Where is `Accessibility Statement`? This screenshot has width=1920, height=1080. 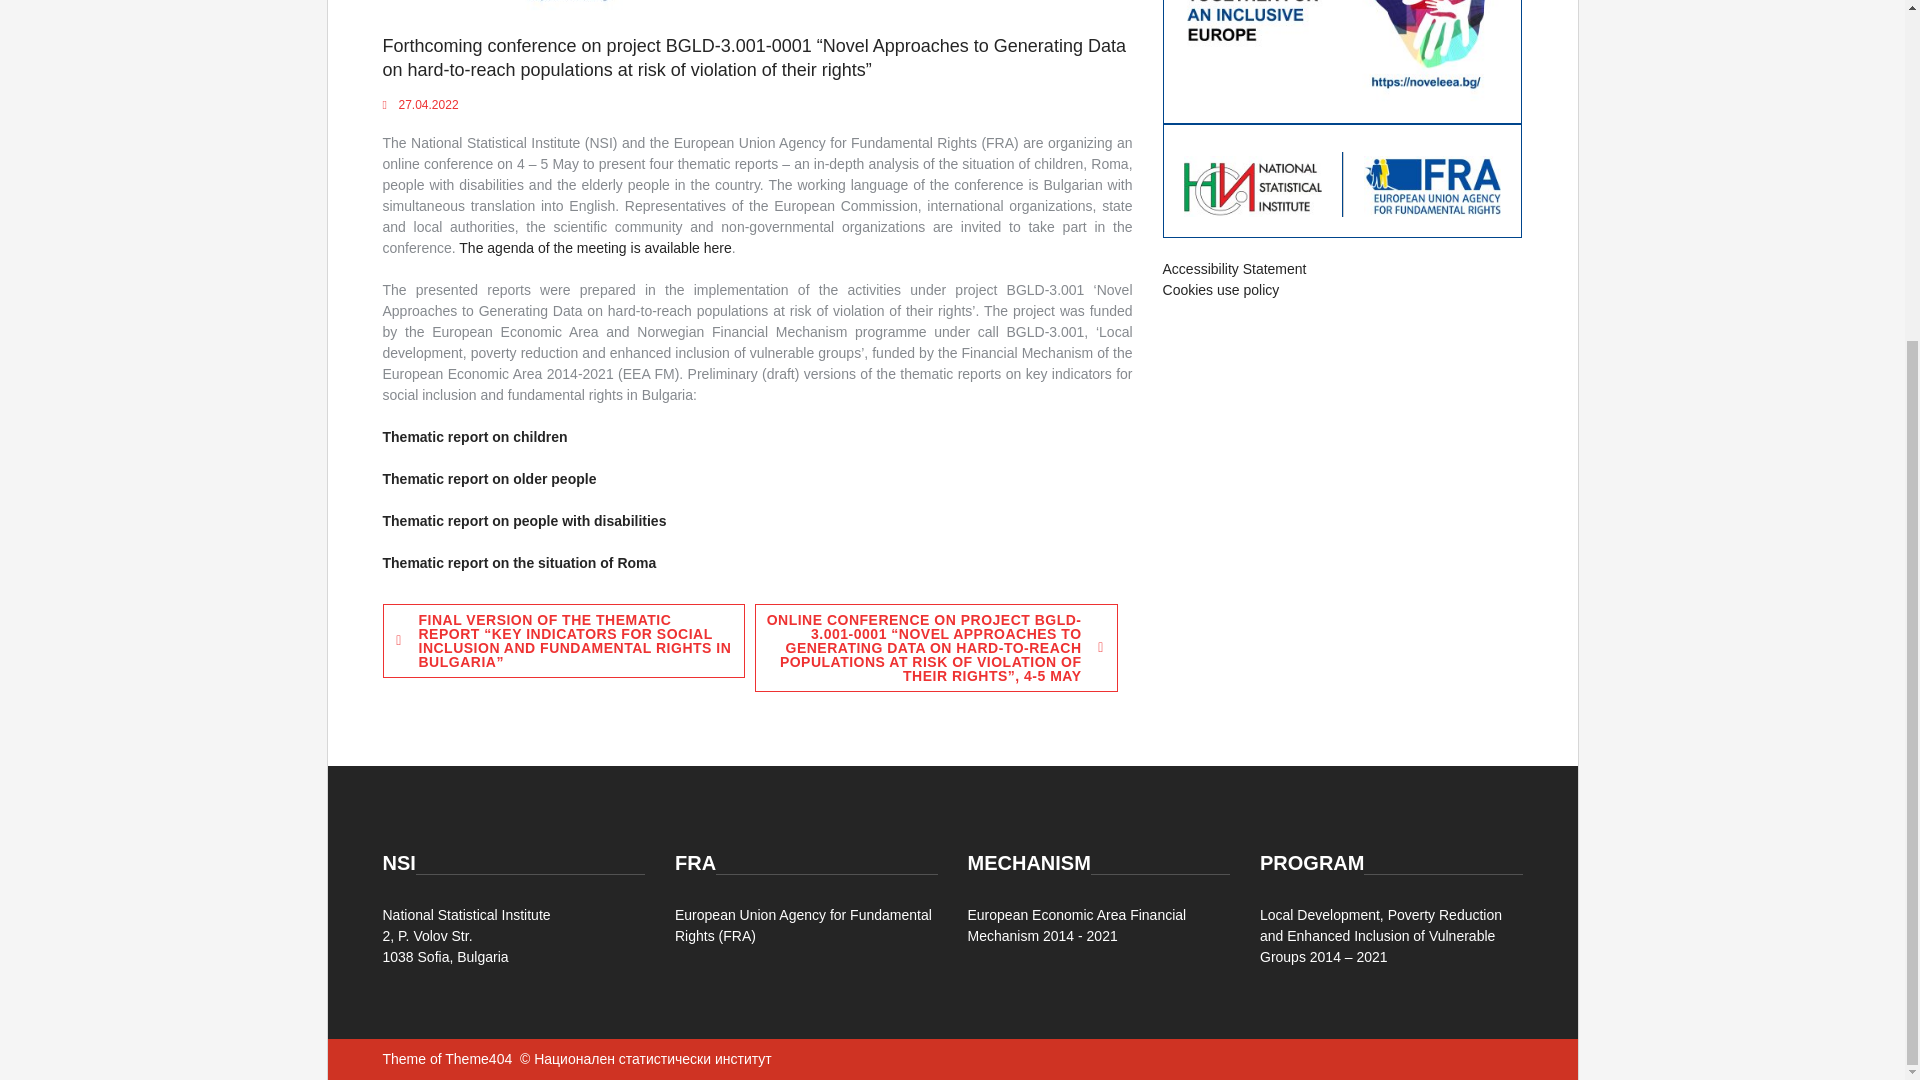
Accessibility Statement is located at coordinates (1235, 268).